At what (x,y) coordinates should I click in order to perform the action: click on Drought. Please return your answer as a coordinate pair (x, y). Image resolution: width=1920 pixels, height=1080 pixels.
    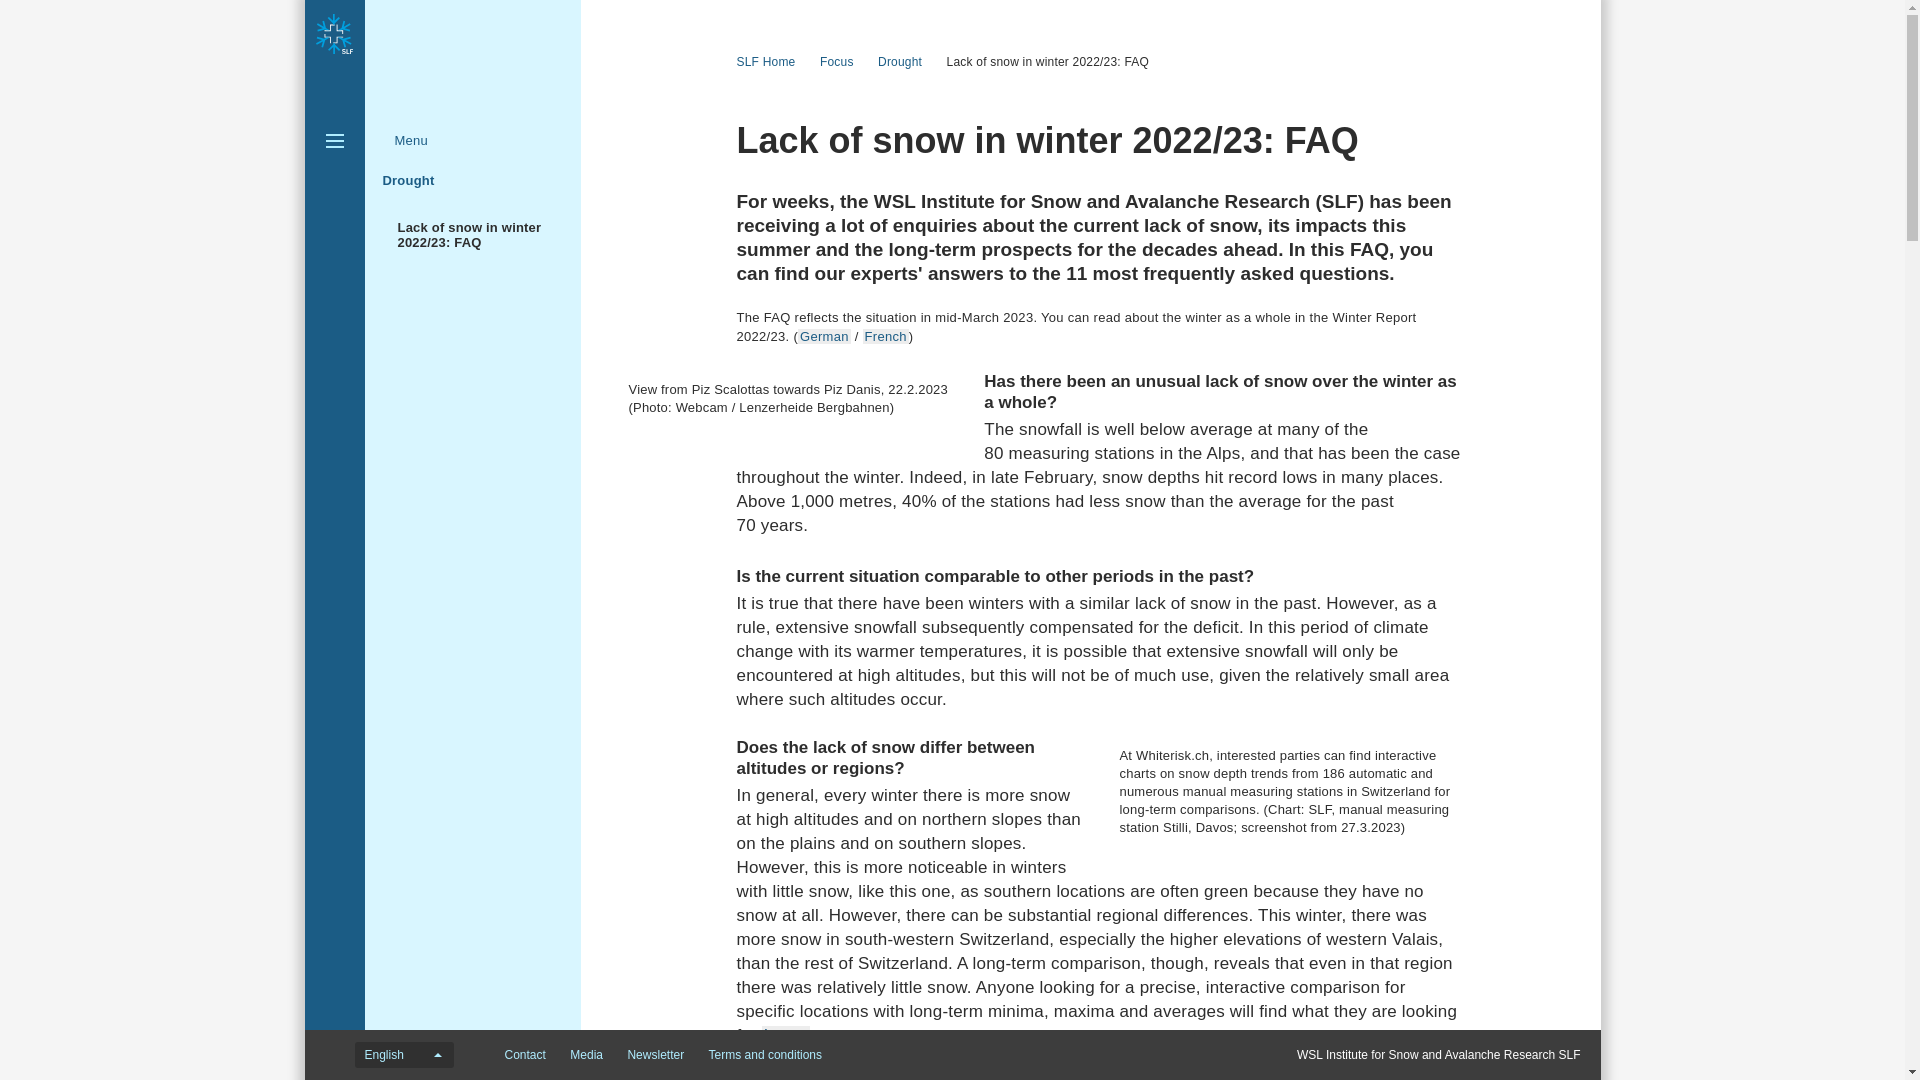
    Looking at the image, I should click on (408, 180).